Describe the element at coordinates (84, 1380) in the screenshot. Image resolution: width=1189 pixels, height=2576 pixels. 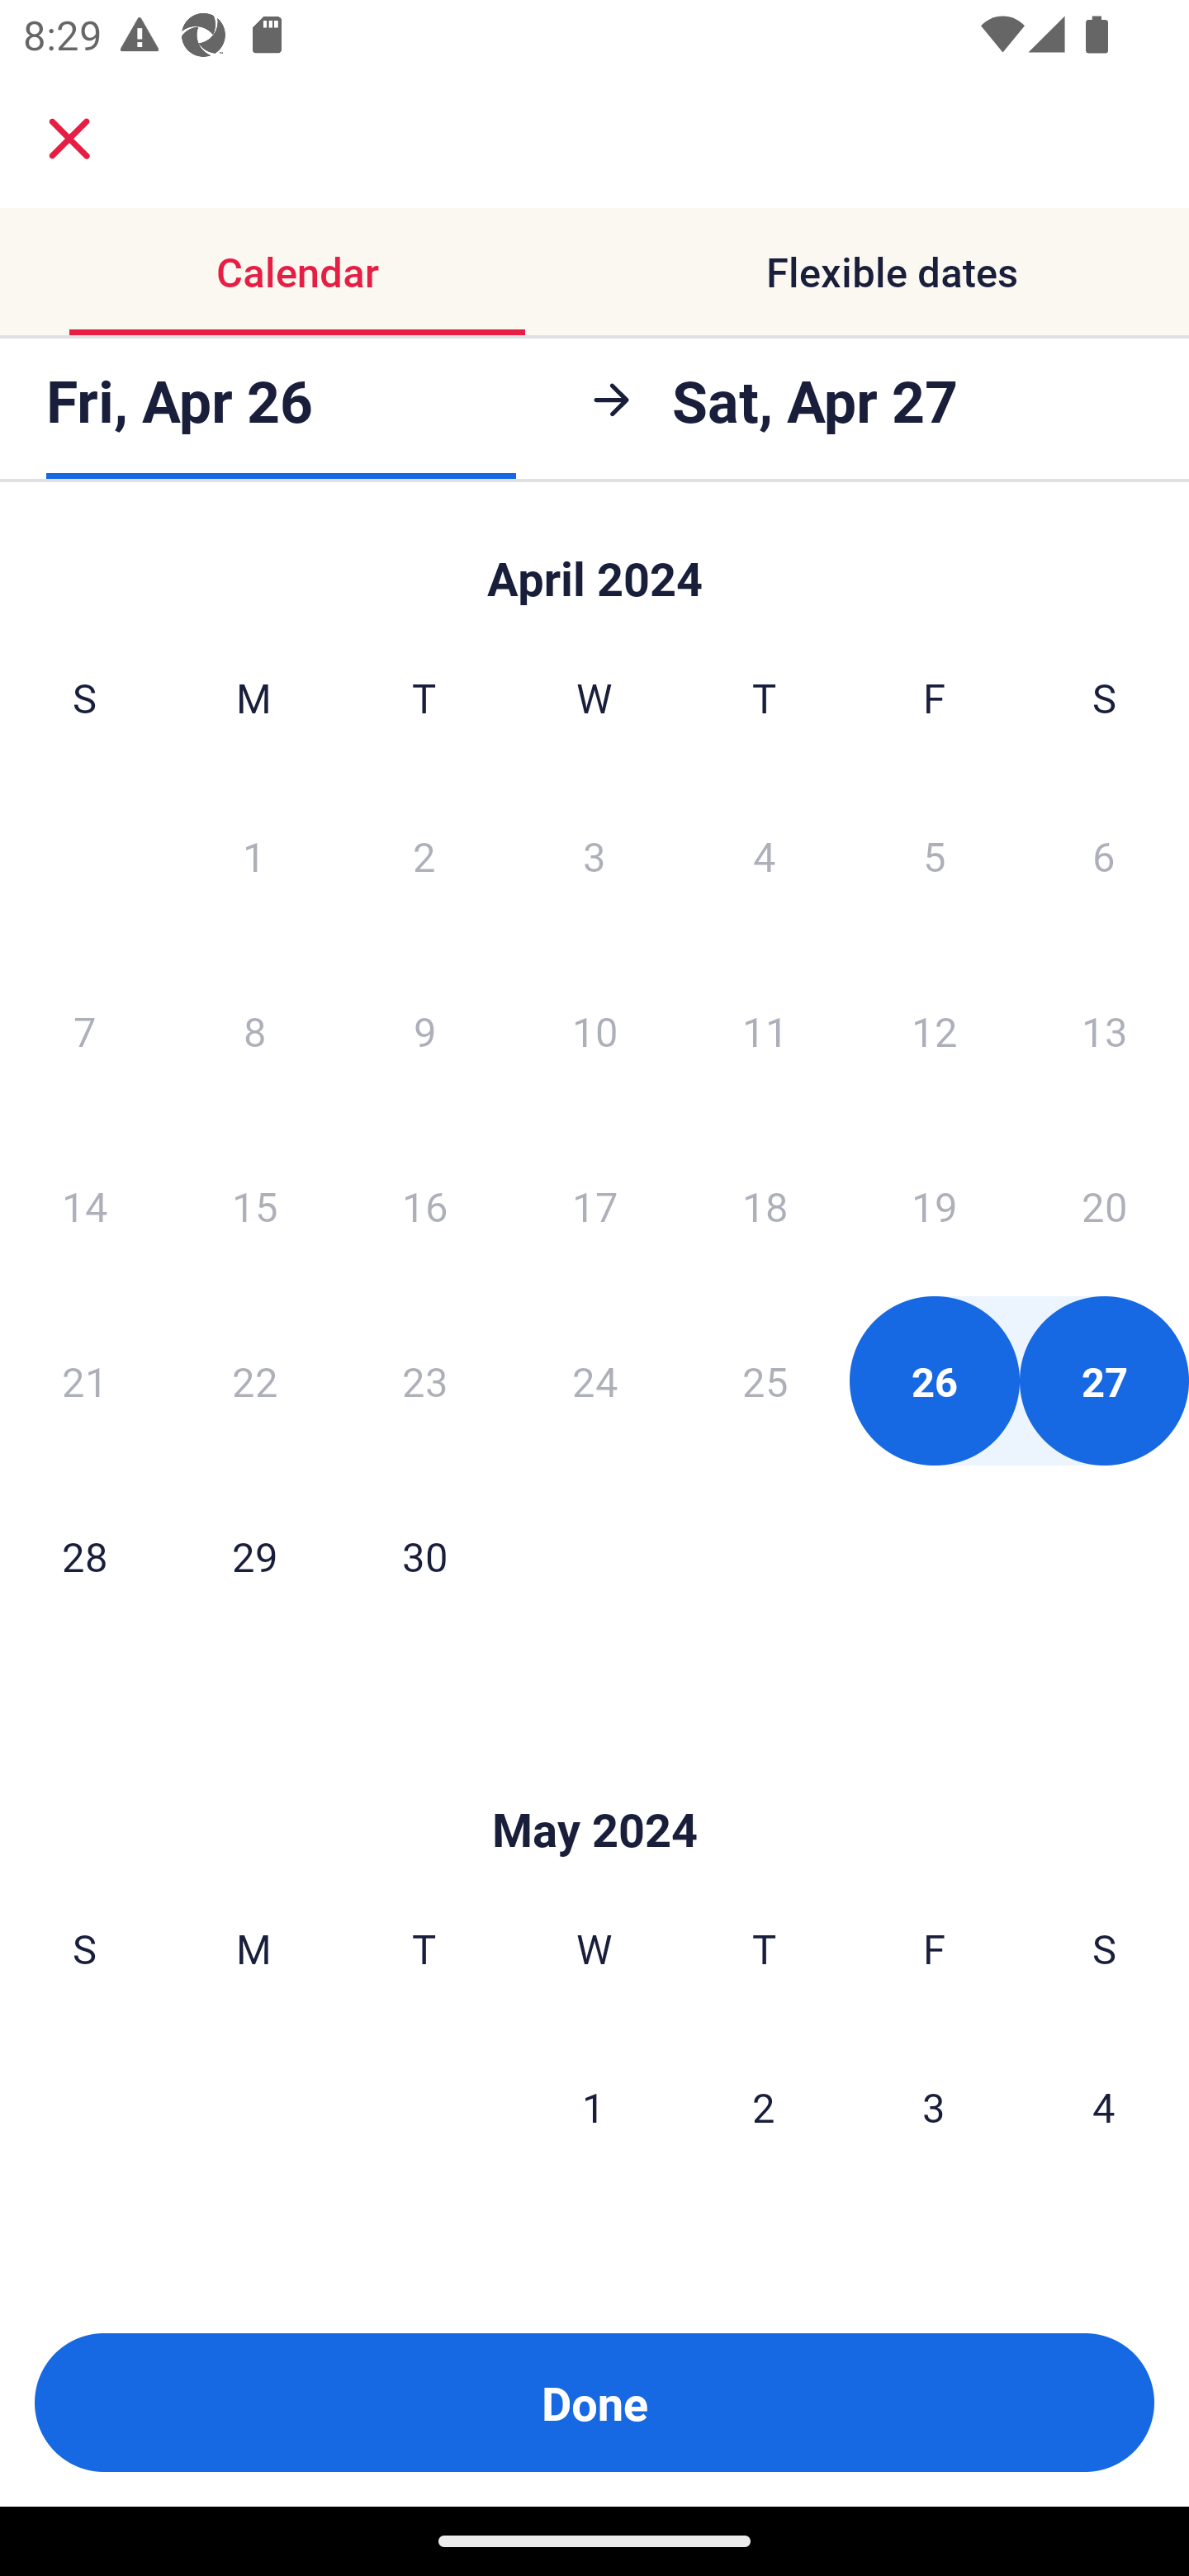
I see `21 Sunday, April 21, 2024` at that location.